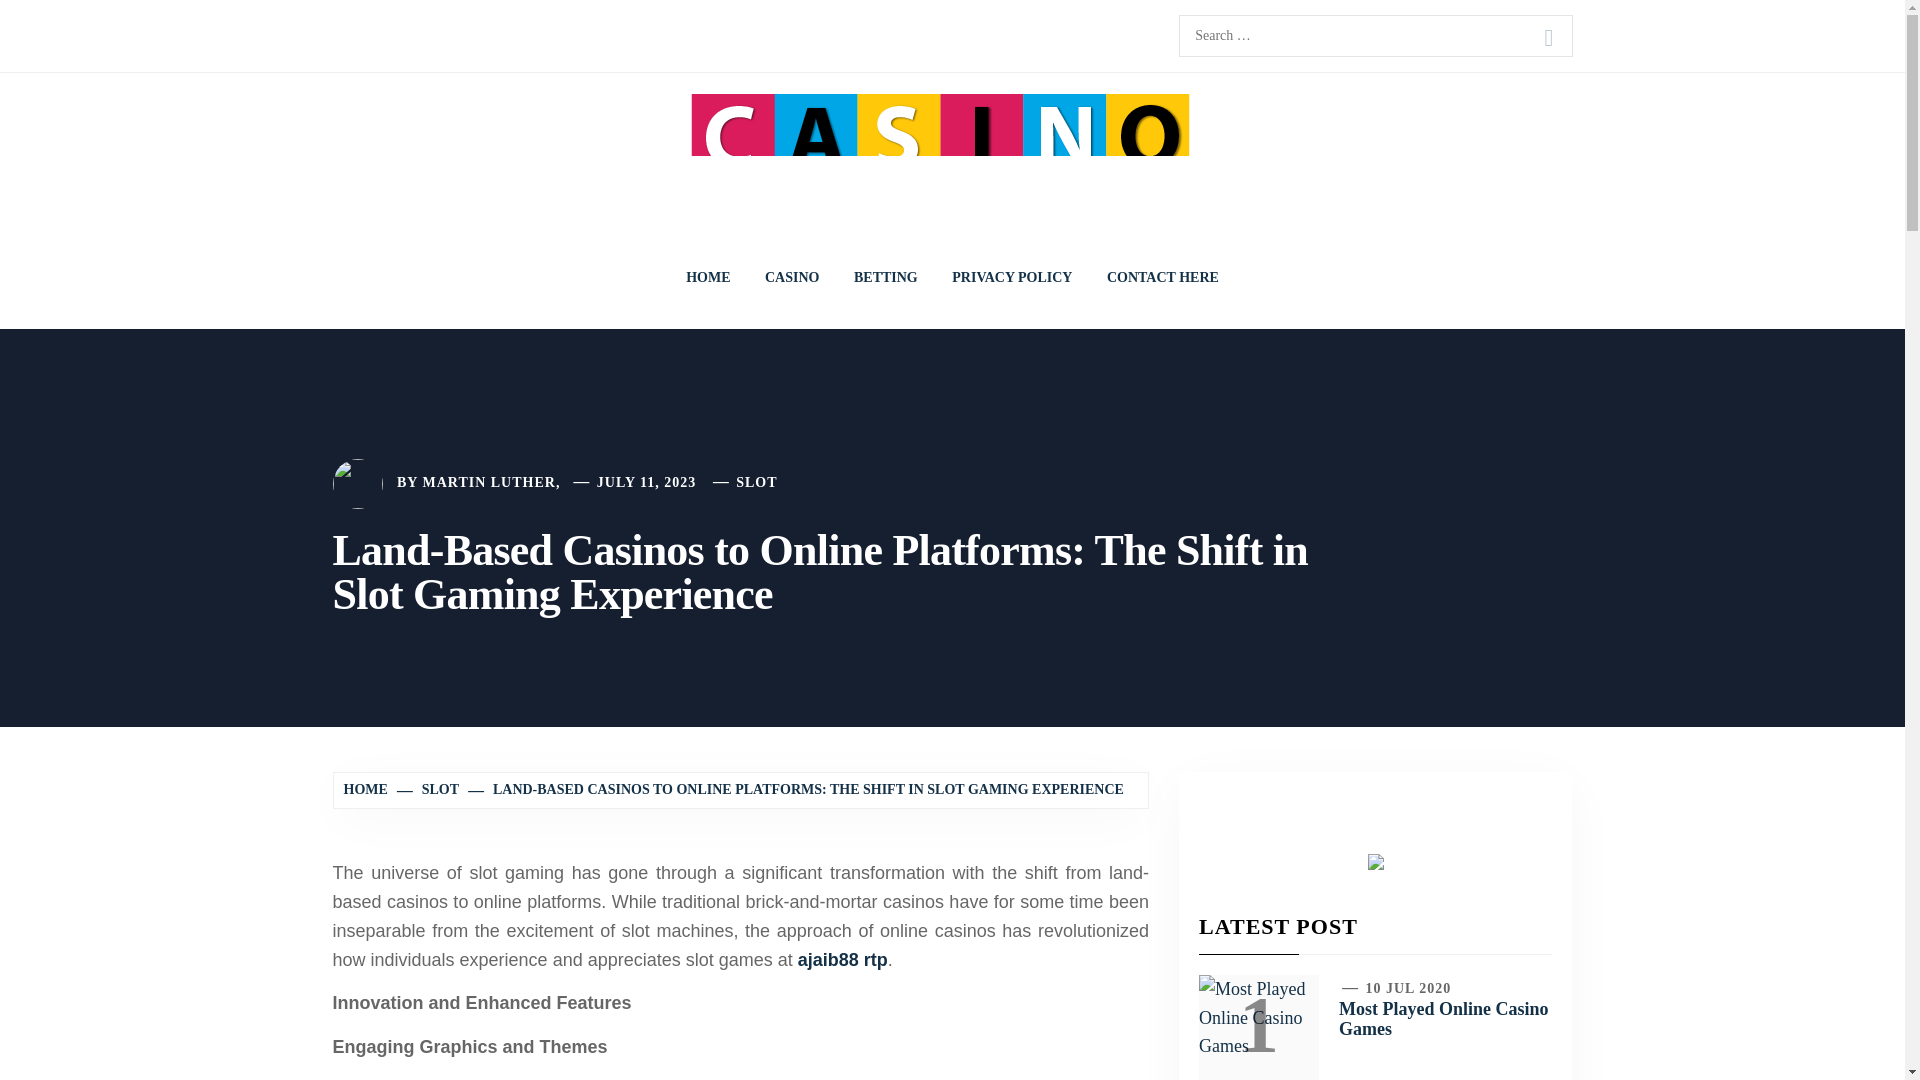 The height and width of the screenshot is (1080, 1920). What do you see at coordinates (1011, 278) in the screenshot?
I see `PRIVACY POLICY` at bounding box center [1011, 278].